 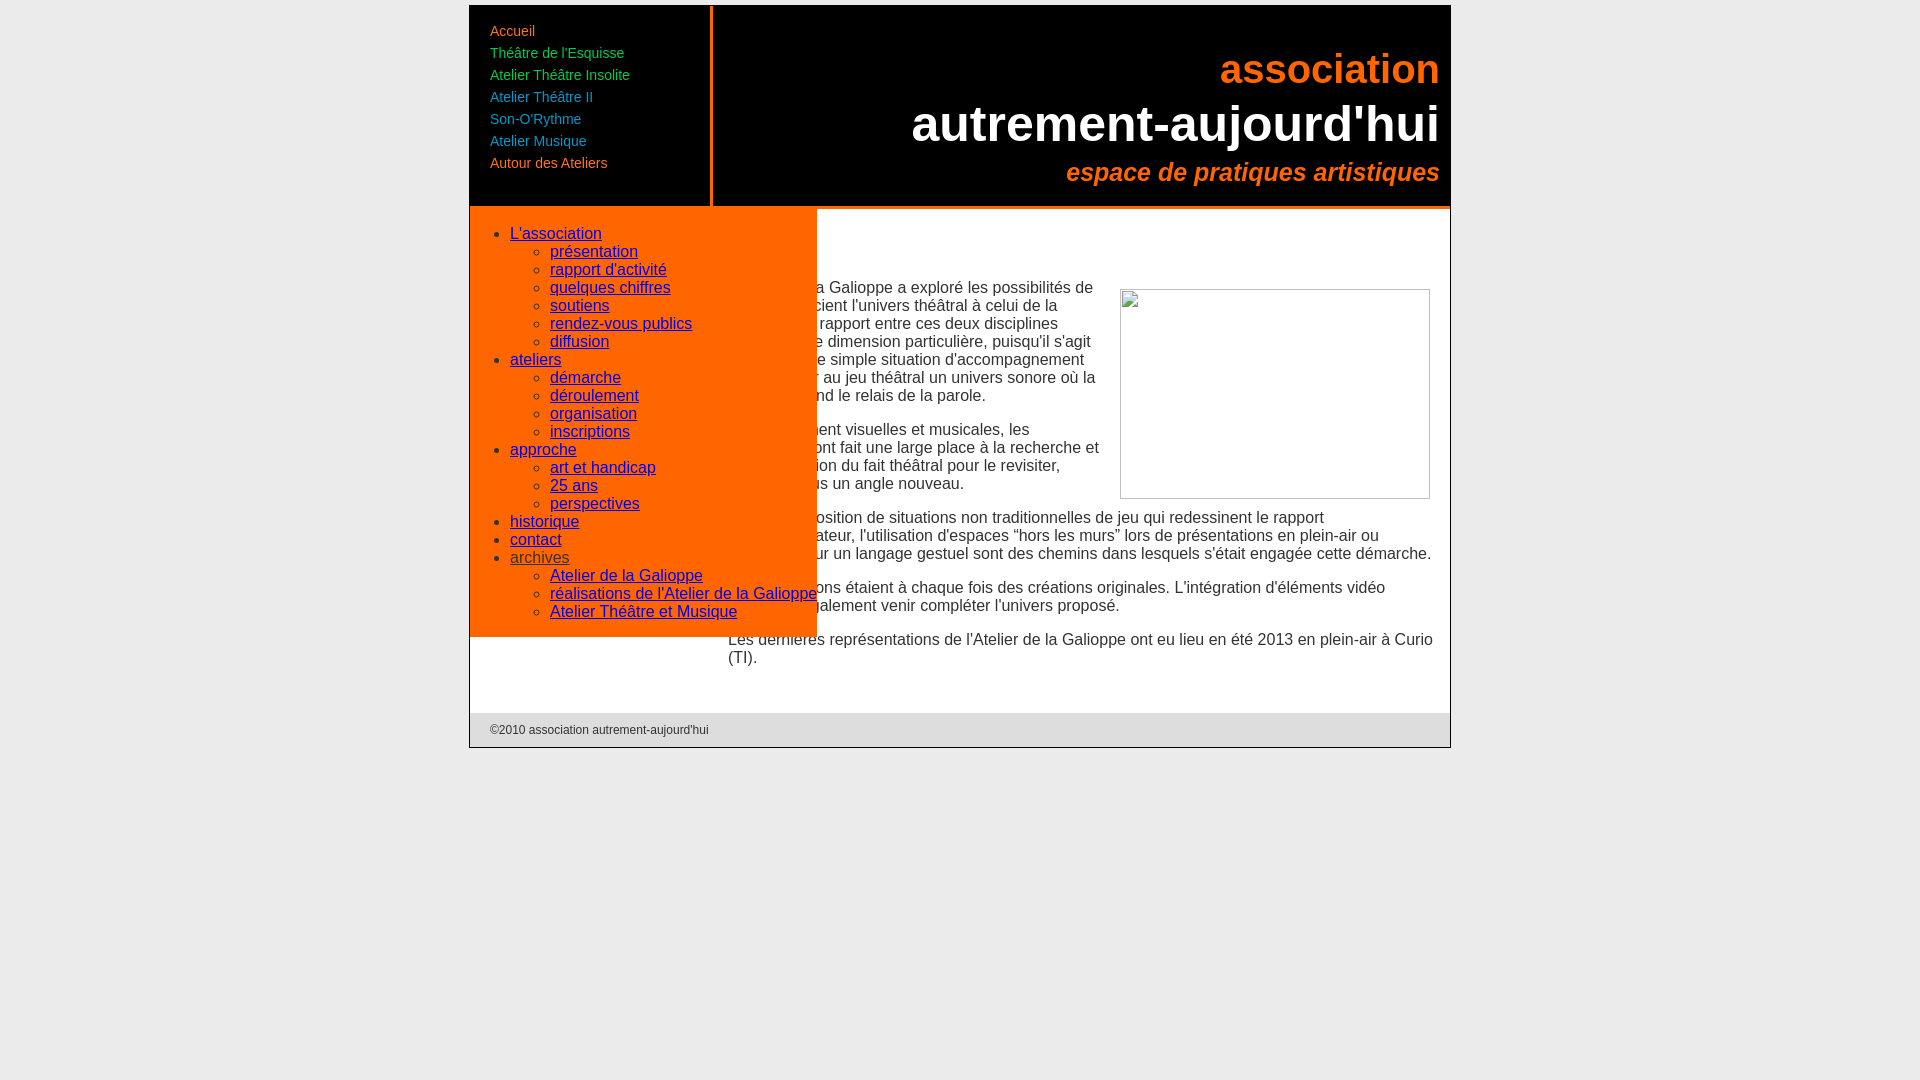 What do you see at coordinates (626, 576) in the screenshot?
I see `Atelier de la Galioppe` at bounding box center [626, 576].